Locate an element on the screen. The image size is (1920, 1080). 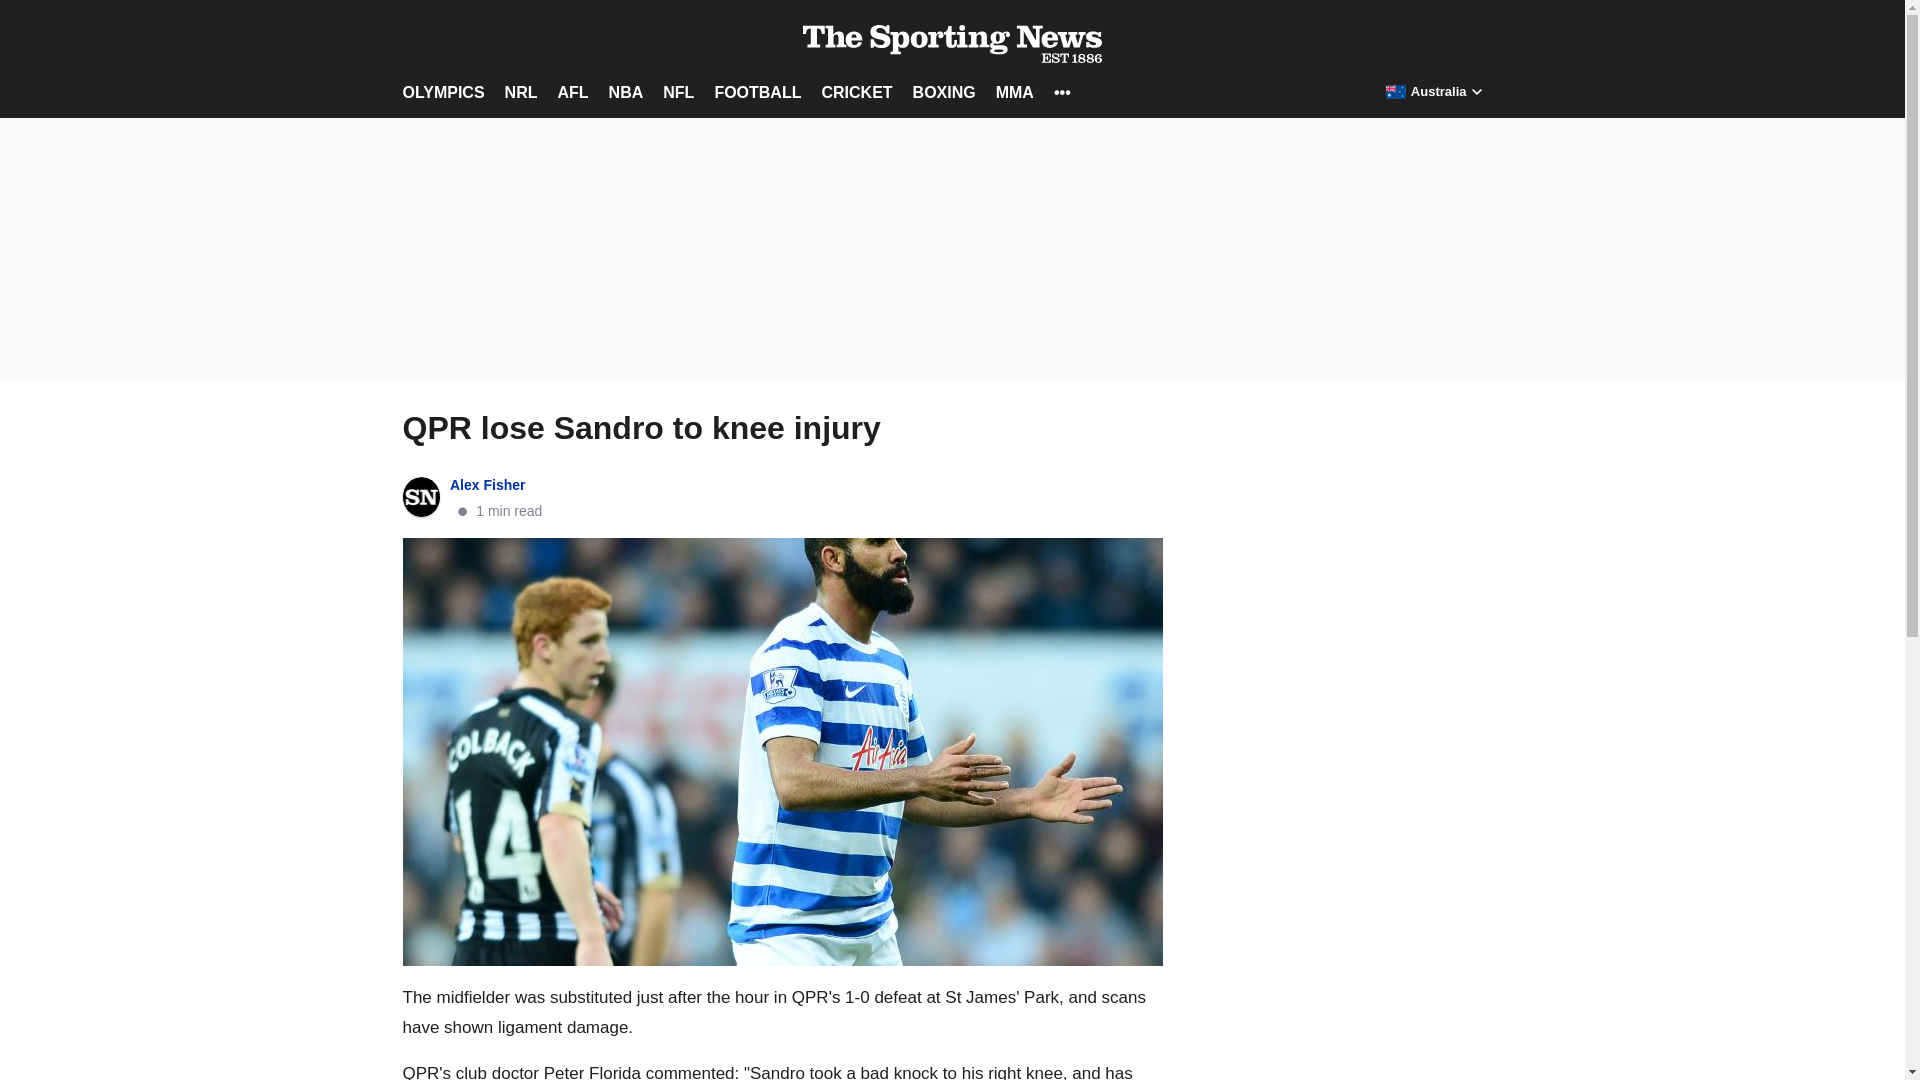
BOXING is located at coordinates (944, 92).